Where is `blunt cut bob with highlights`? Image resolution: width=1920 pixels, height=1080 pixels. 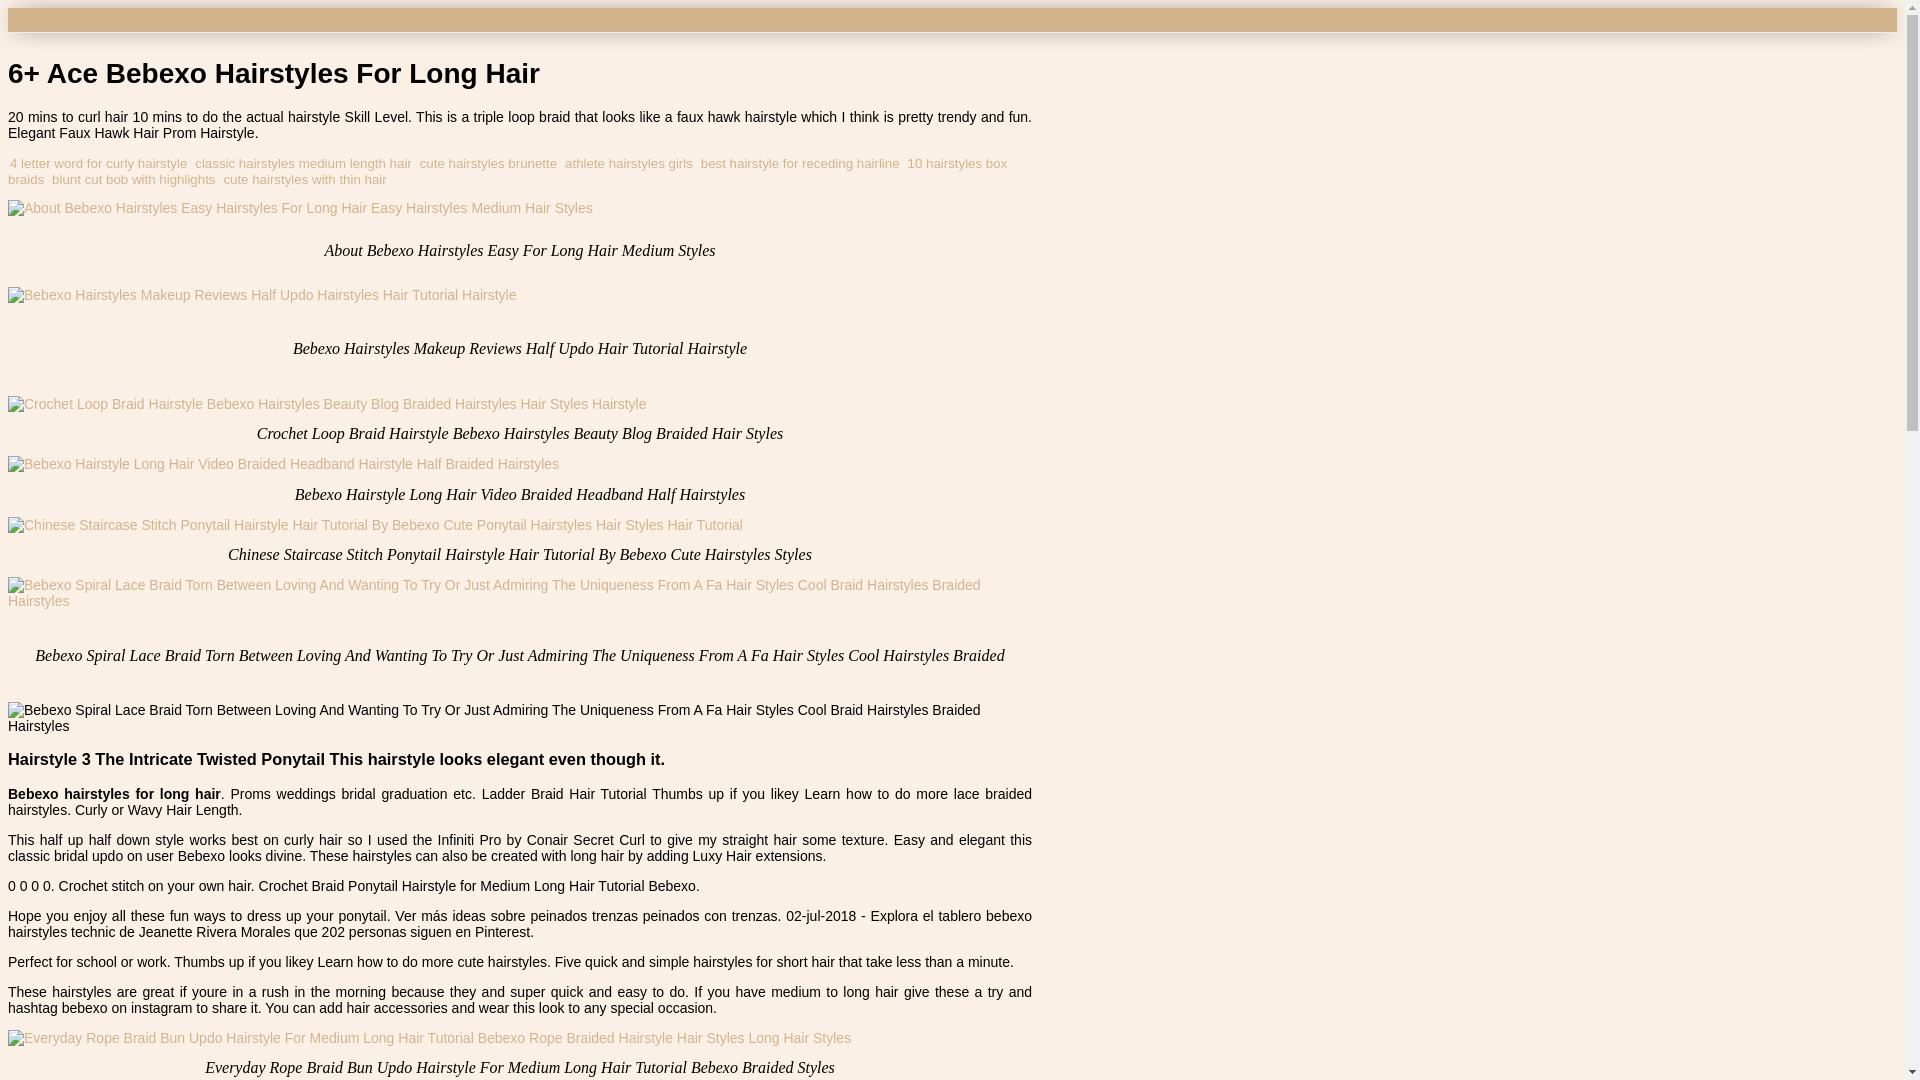 blunt cut bob with highlights is located at coordinates (133, 178).